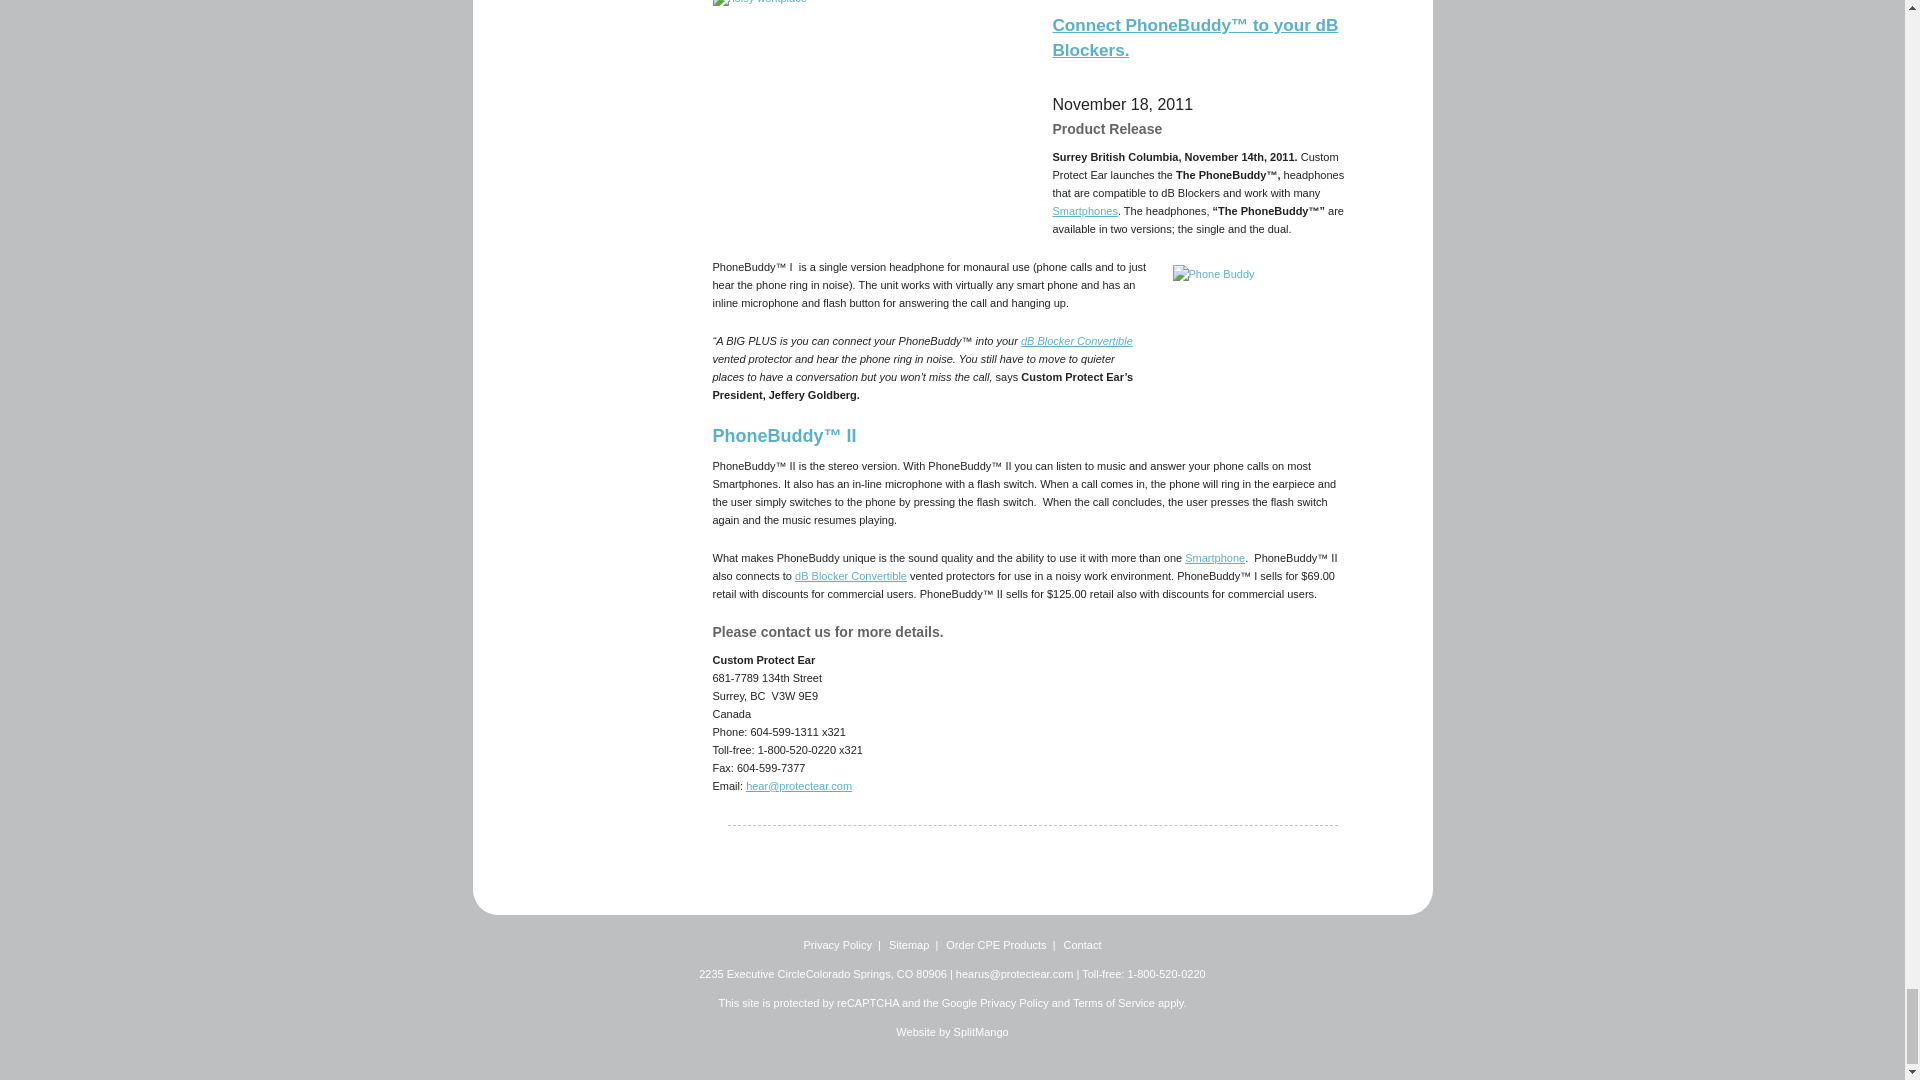 Image resolution: width=1920 pixels, height=1080 pixels. I want to click on Noisy workplace, so click(870, 116).